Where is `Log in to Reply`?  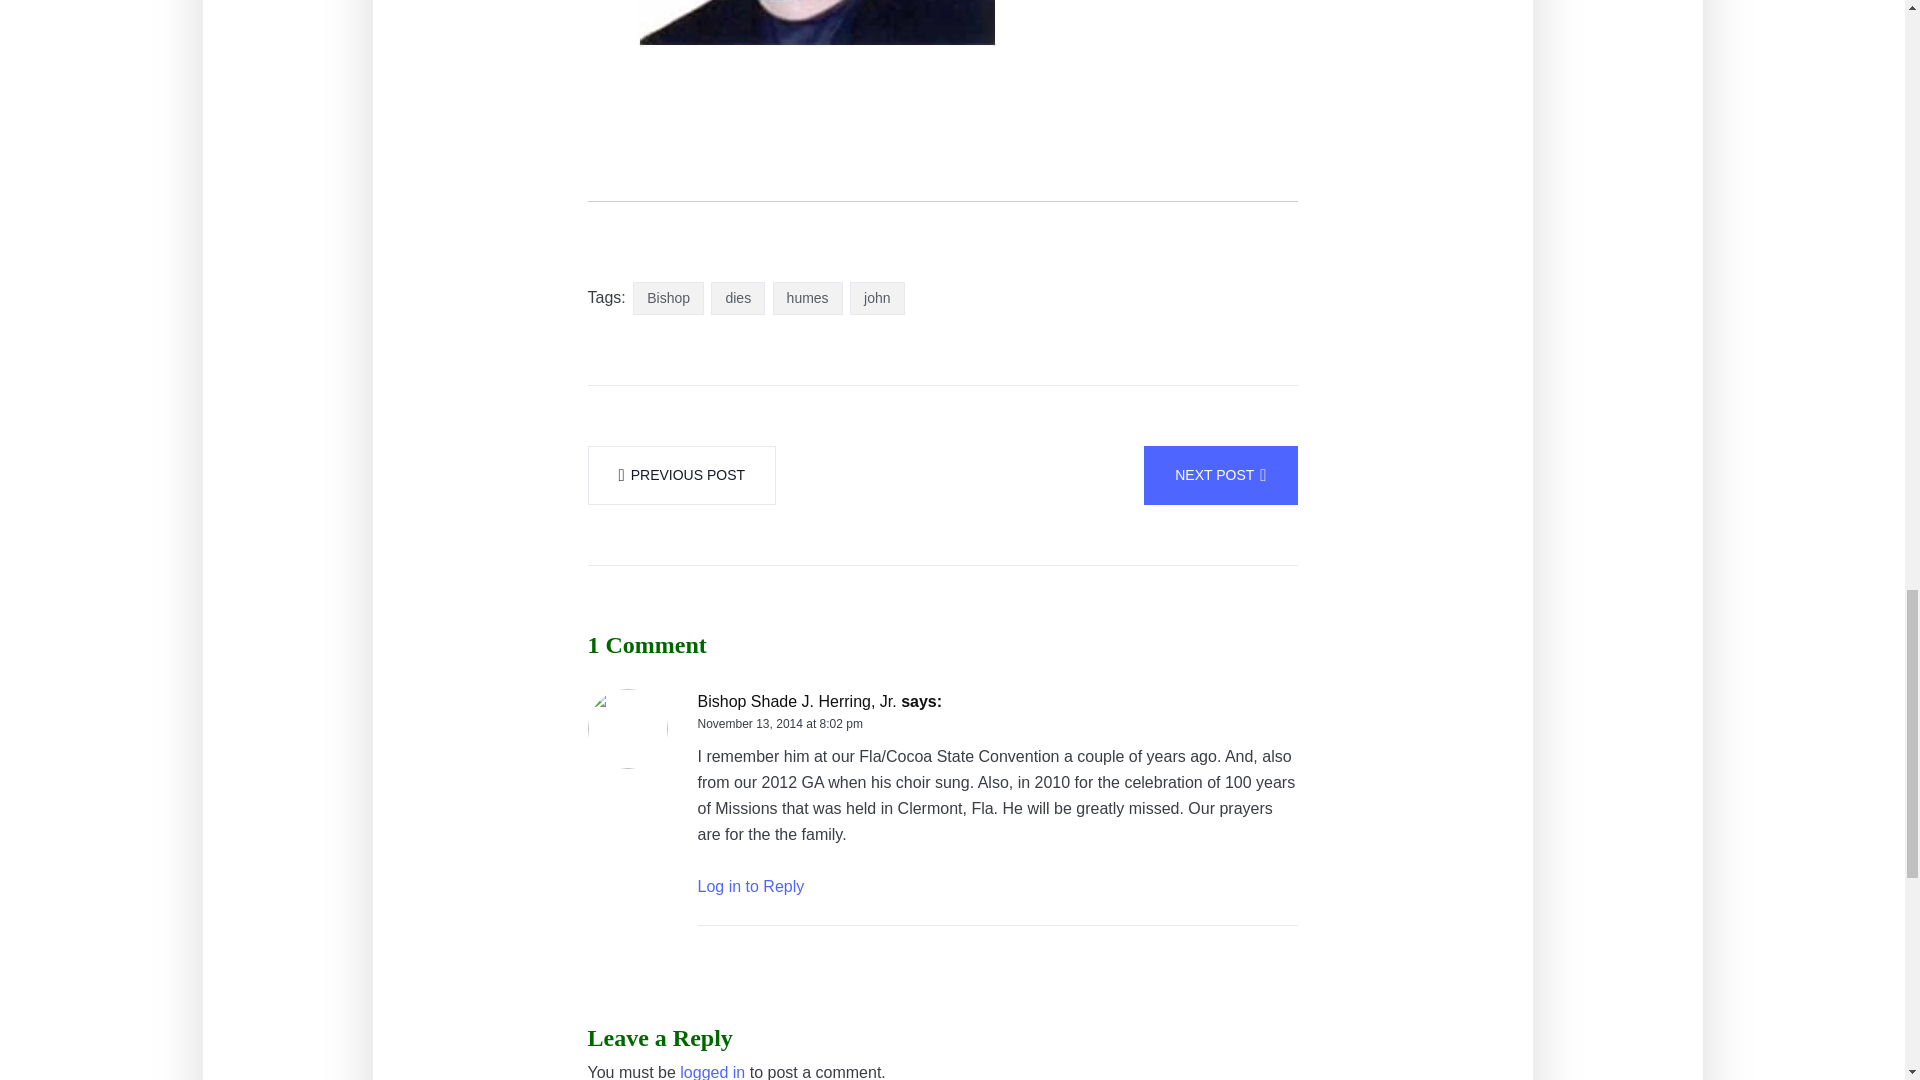
Log in to Reply is located at coordinates (751, 886).